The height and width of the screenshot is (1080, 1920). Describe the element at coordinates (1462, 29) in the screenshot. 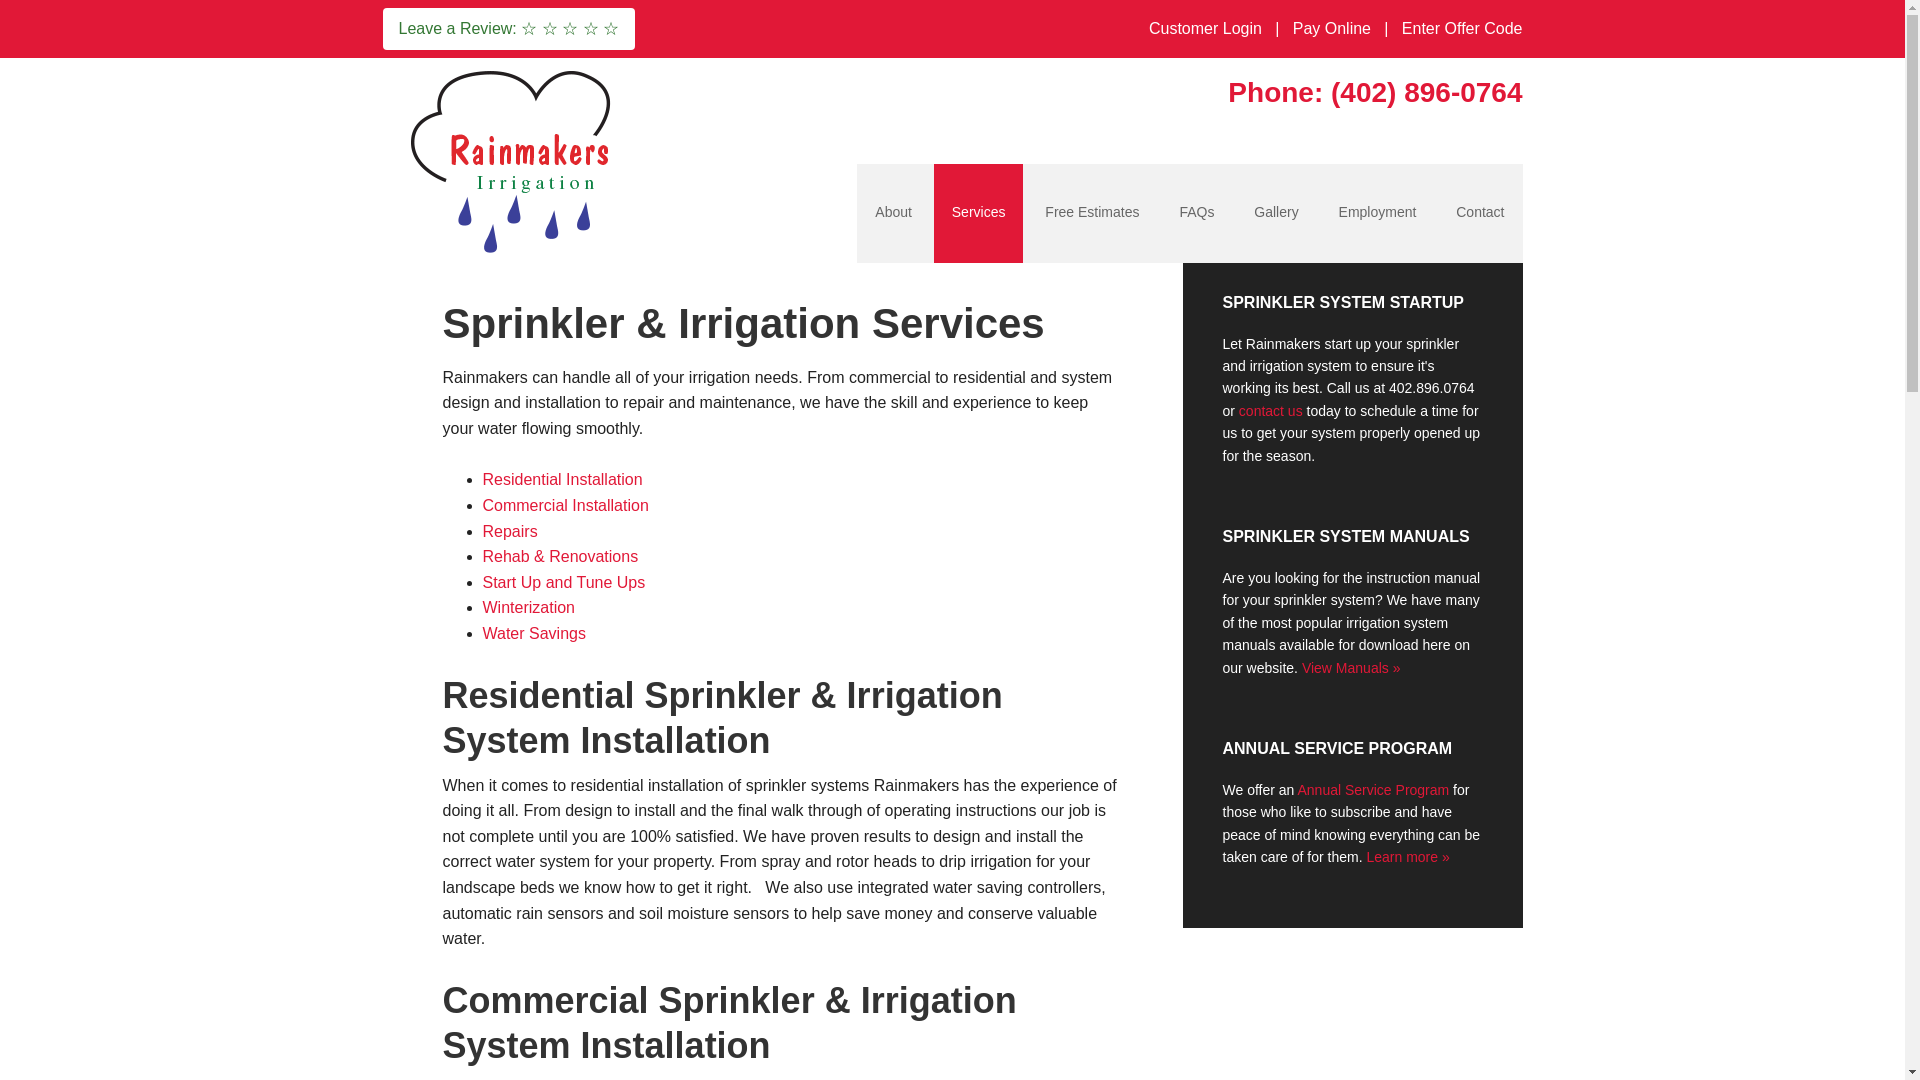

I see `Enter Offer Code` at that location.